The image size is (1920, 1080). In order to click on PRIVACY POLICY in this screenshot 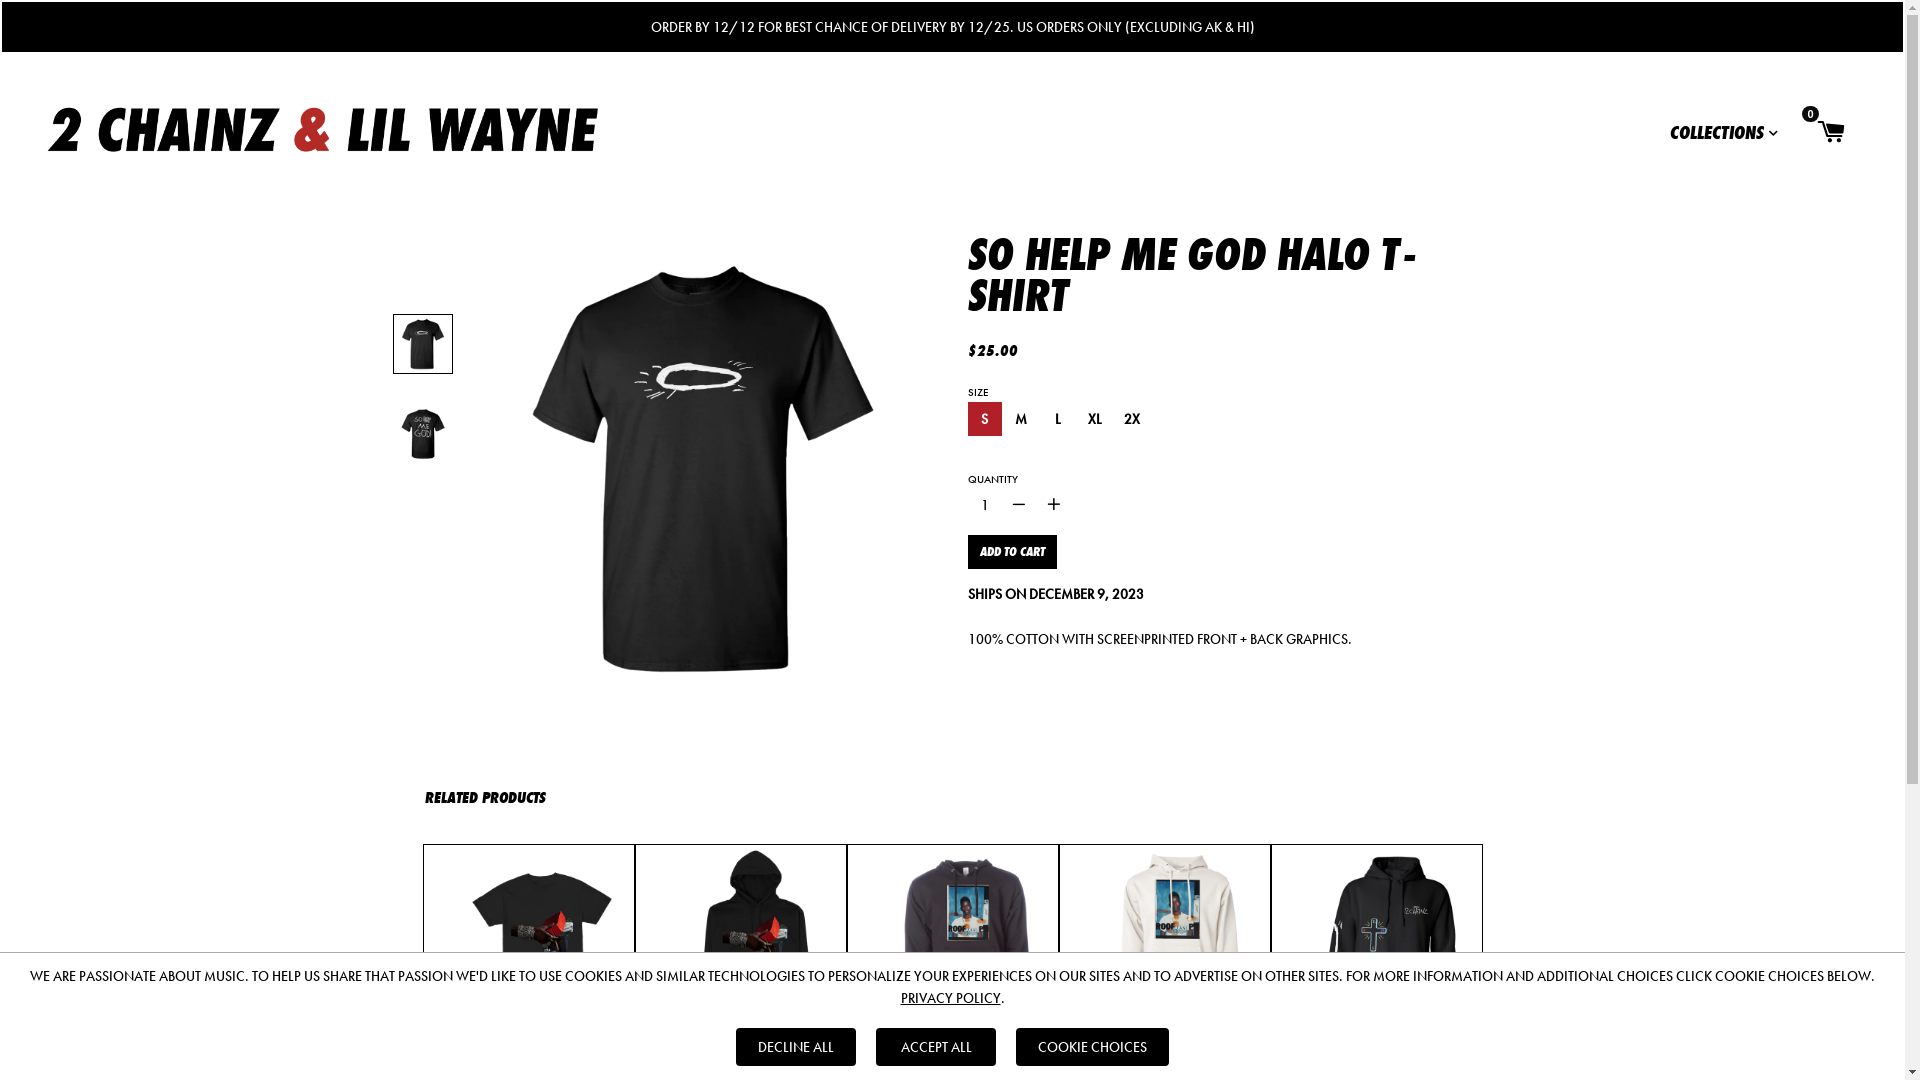, I will do `click(950, 998)`.